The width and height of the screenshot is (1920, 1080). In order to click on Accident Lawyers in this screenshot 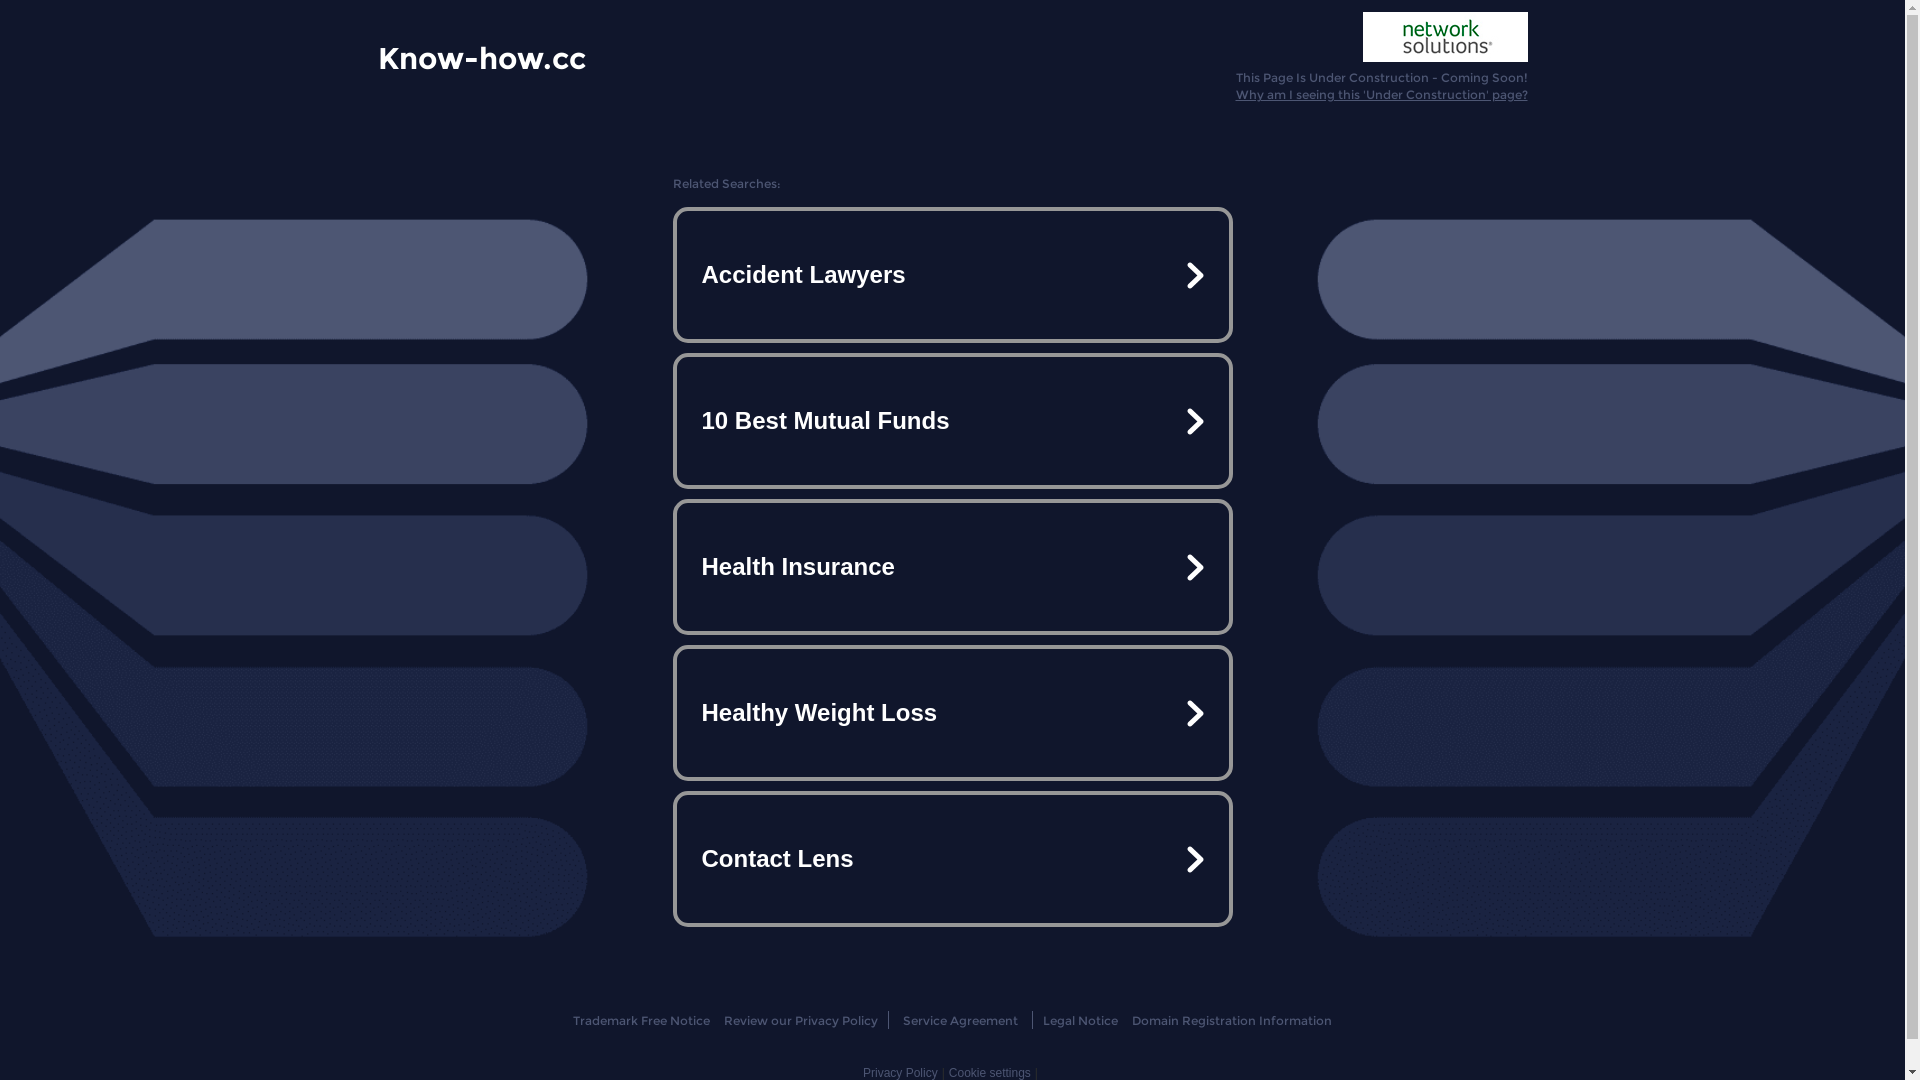, I will do `click(952, 275)`.